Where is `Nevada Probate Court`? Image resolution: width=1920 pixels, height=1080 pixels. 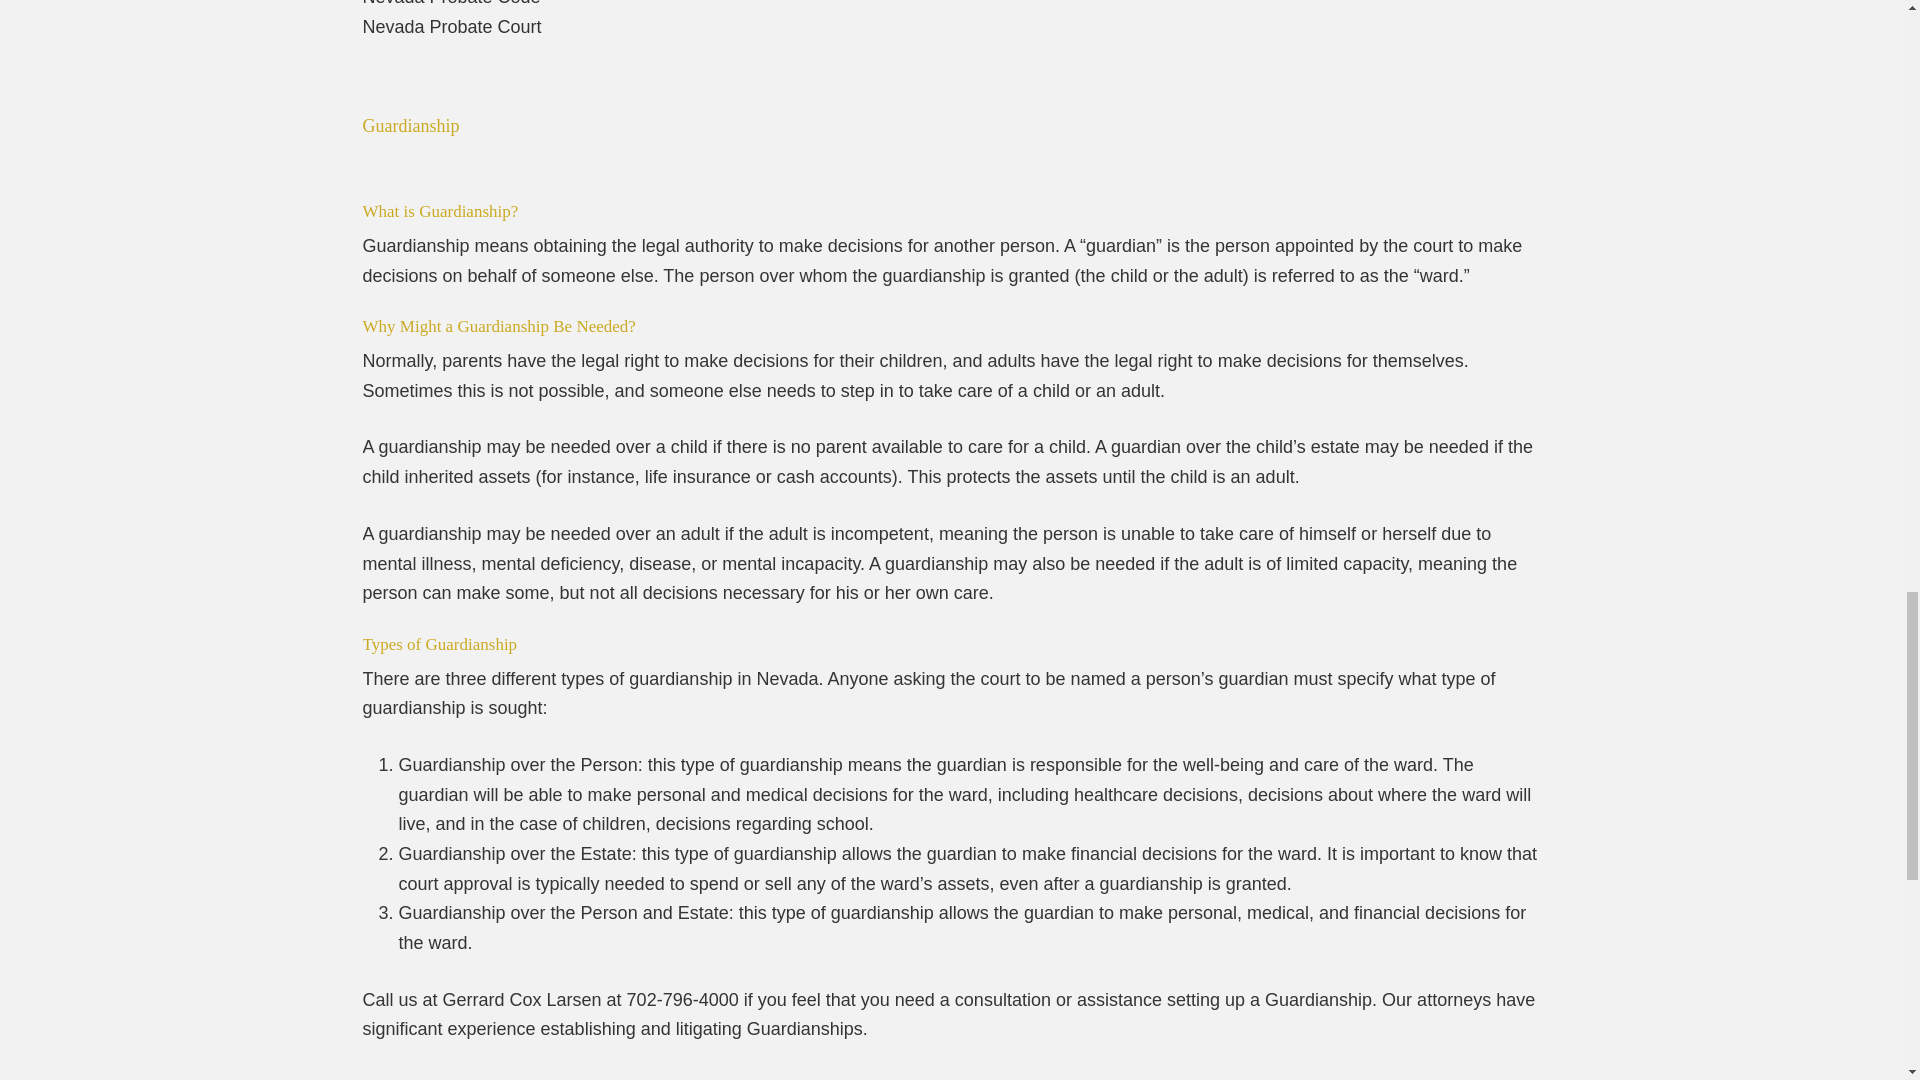
Nevada Probate Court is located at coordinates (452, 26).